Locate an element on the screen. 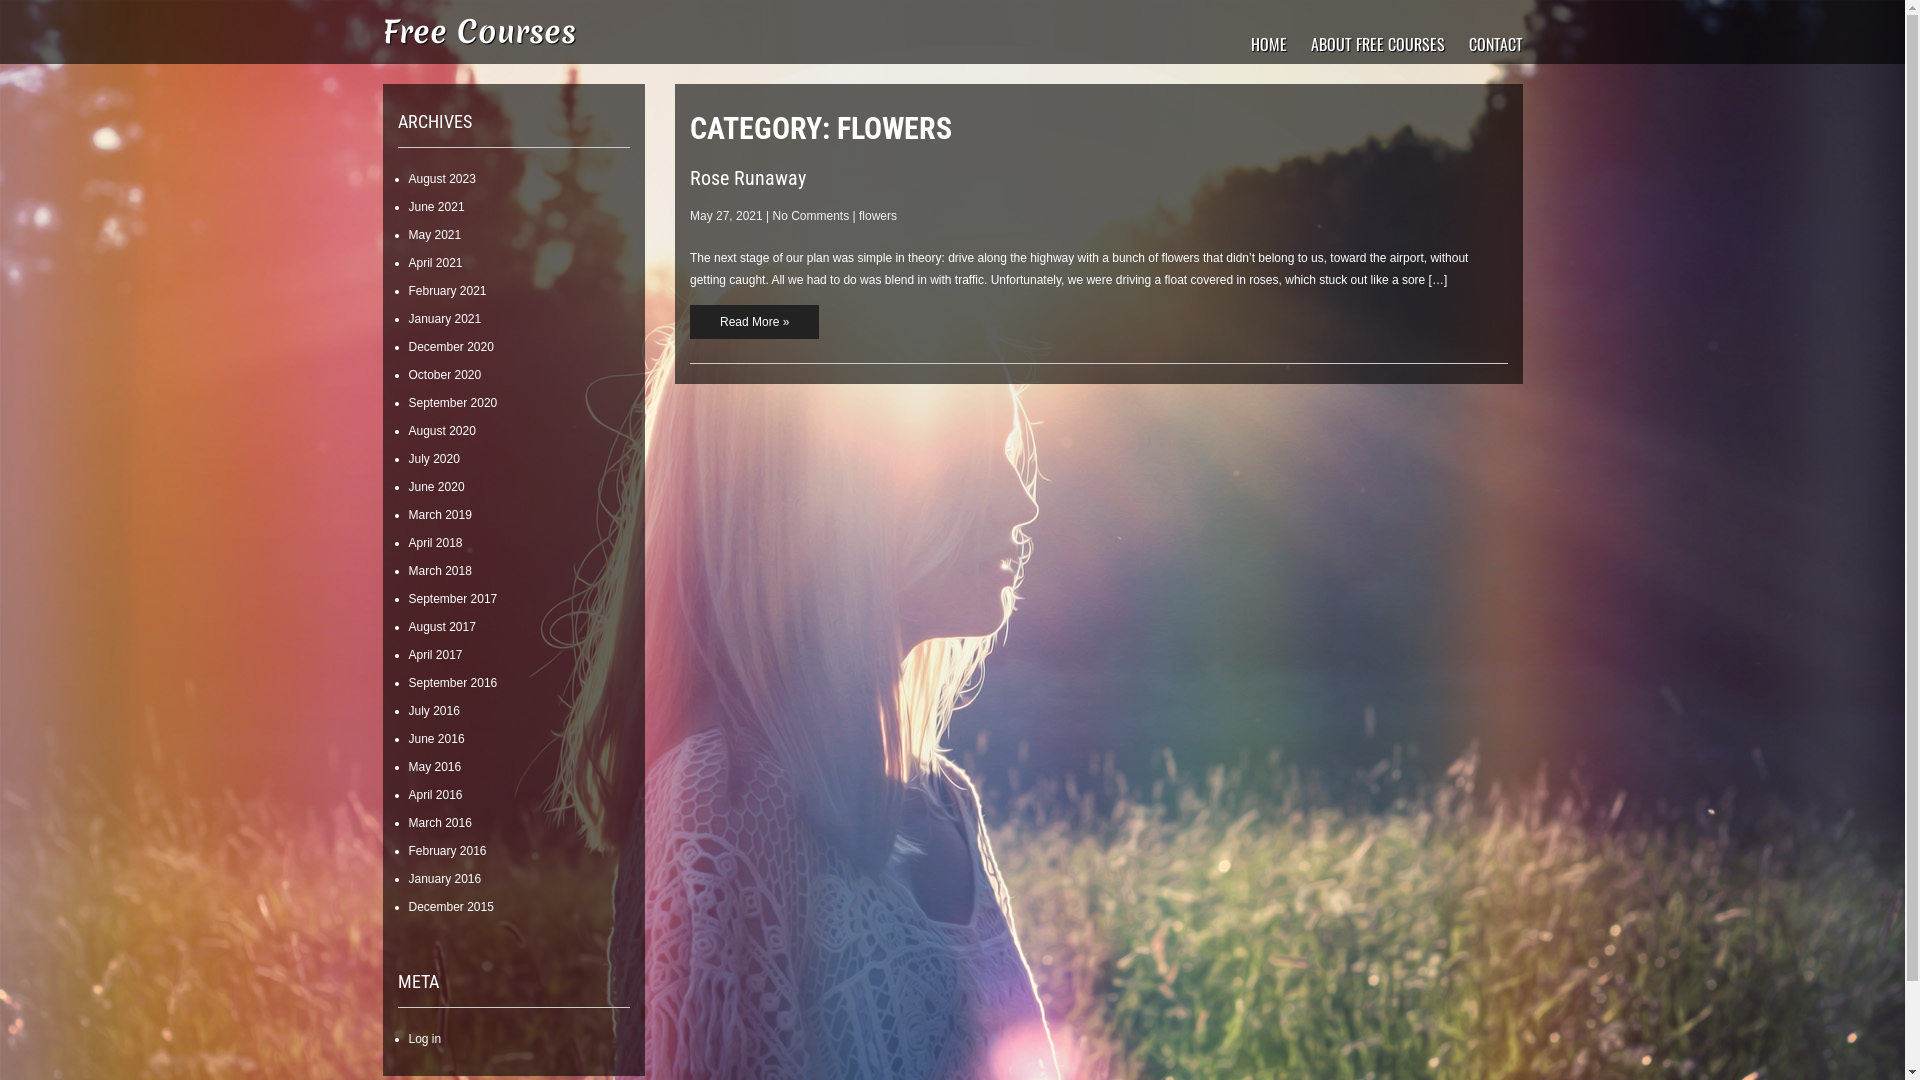 The height and width of the screenshot is (1080, 1920). March 2018 is located at coordinates (440, 571).